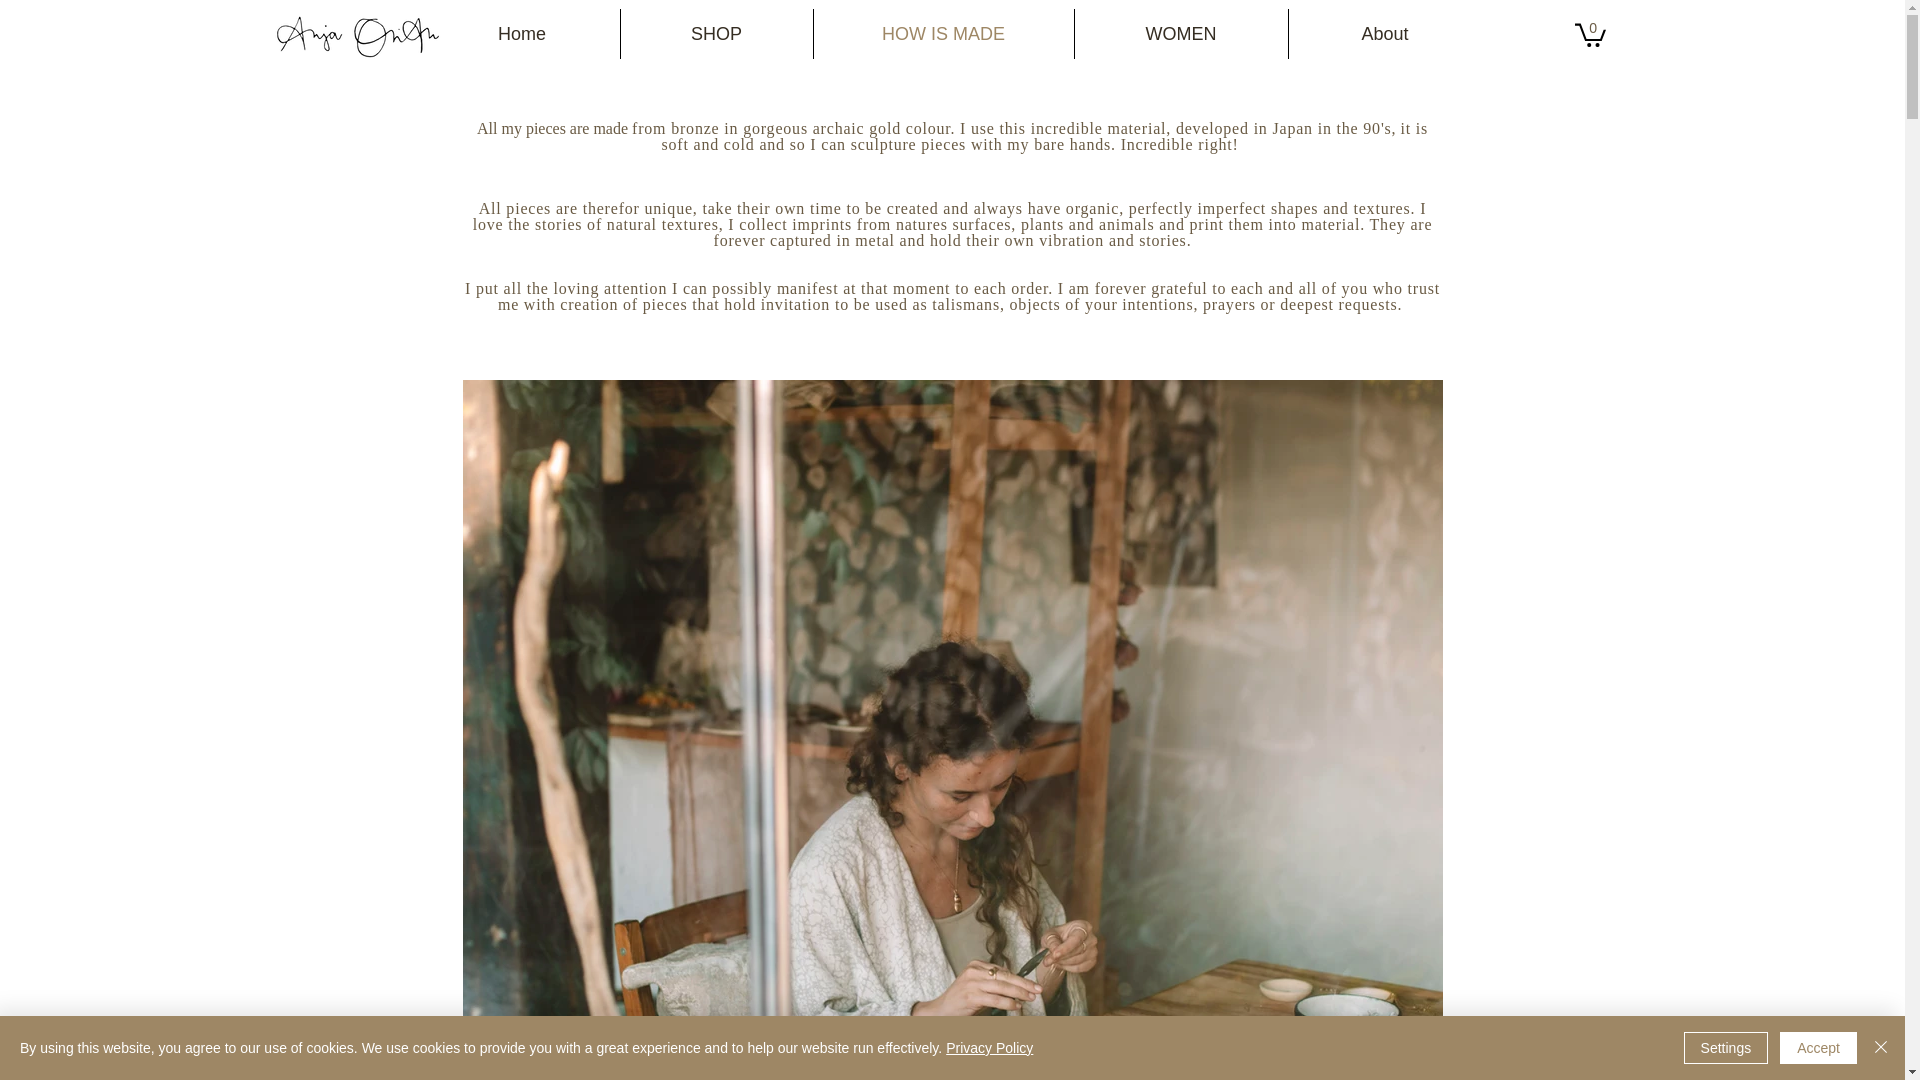 Image resolution: width=1920 pixels, height=1080 pixels. I want to click on WOMEN, so click(1180, 34).